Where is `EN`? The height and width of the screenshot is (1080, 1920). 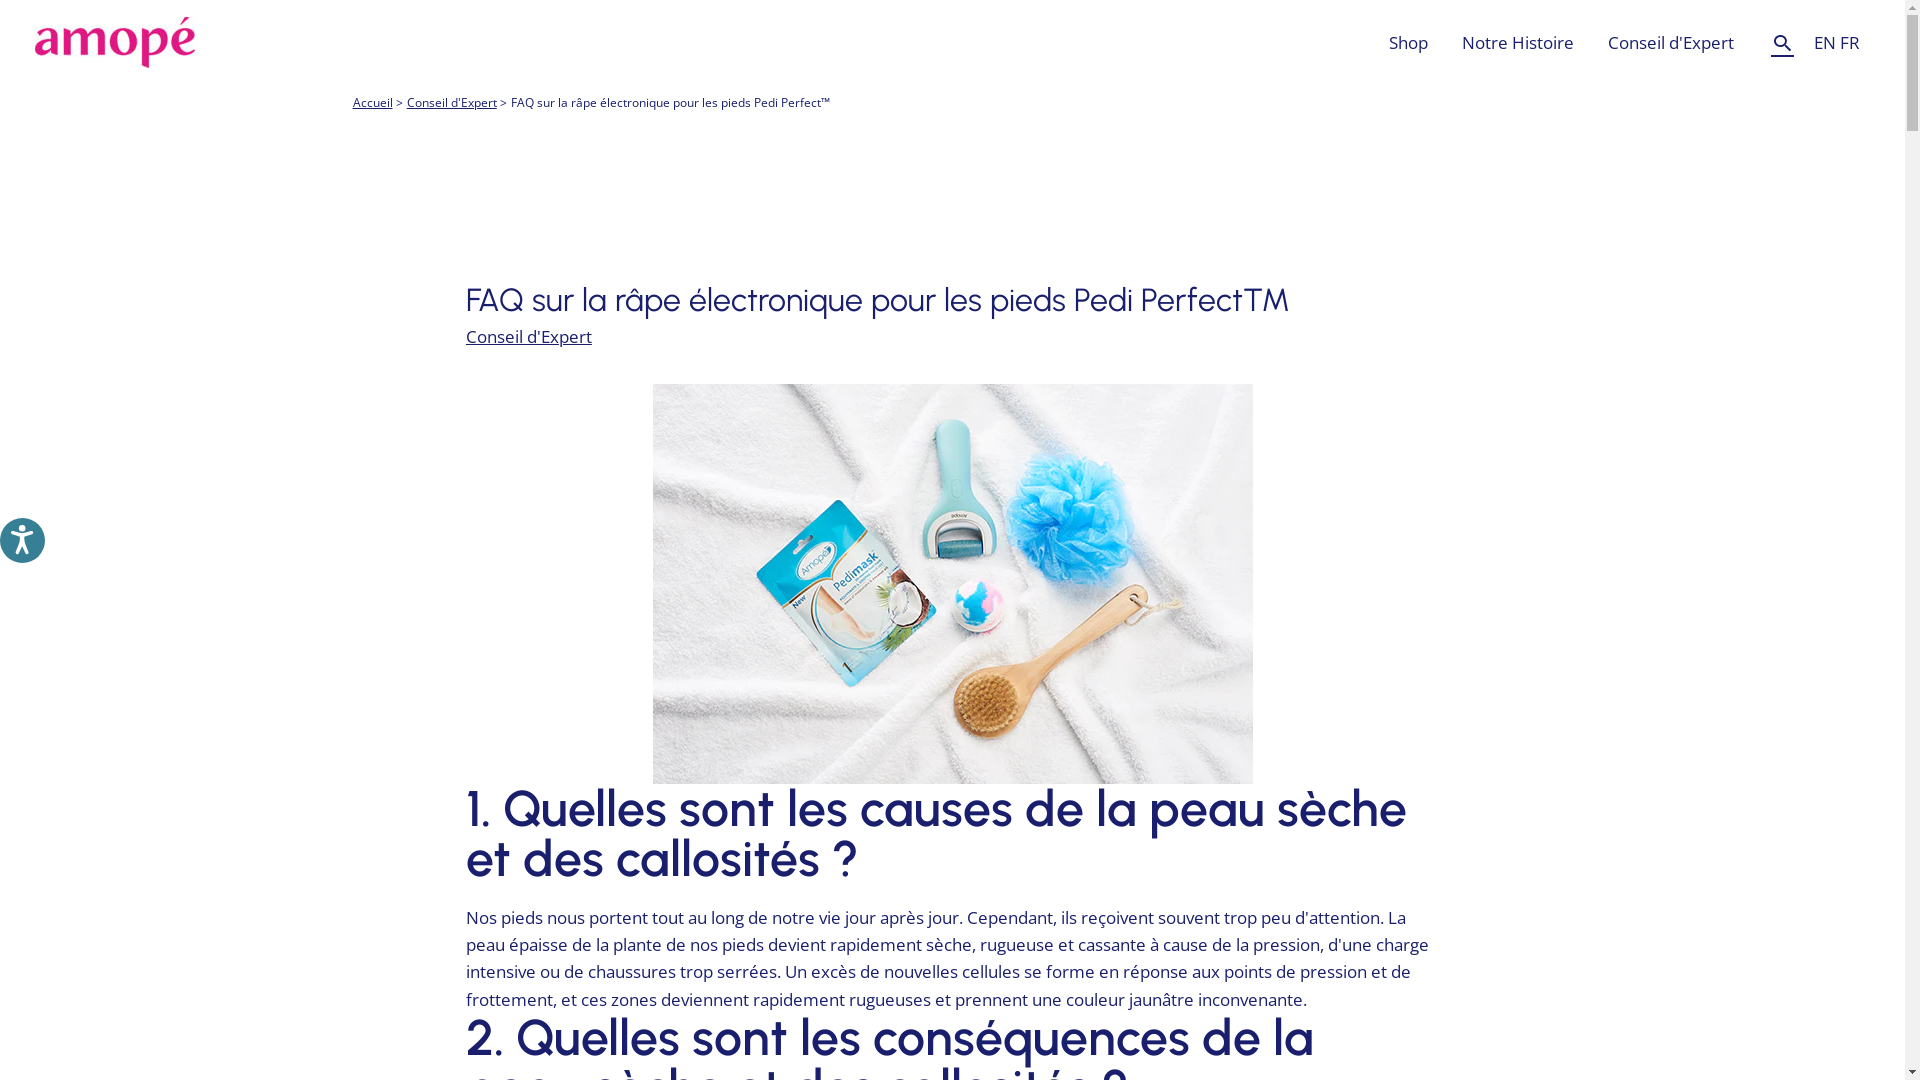
EN is located at coordinates (1825, 42).